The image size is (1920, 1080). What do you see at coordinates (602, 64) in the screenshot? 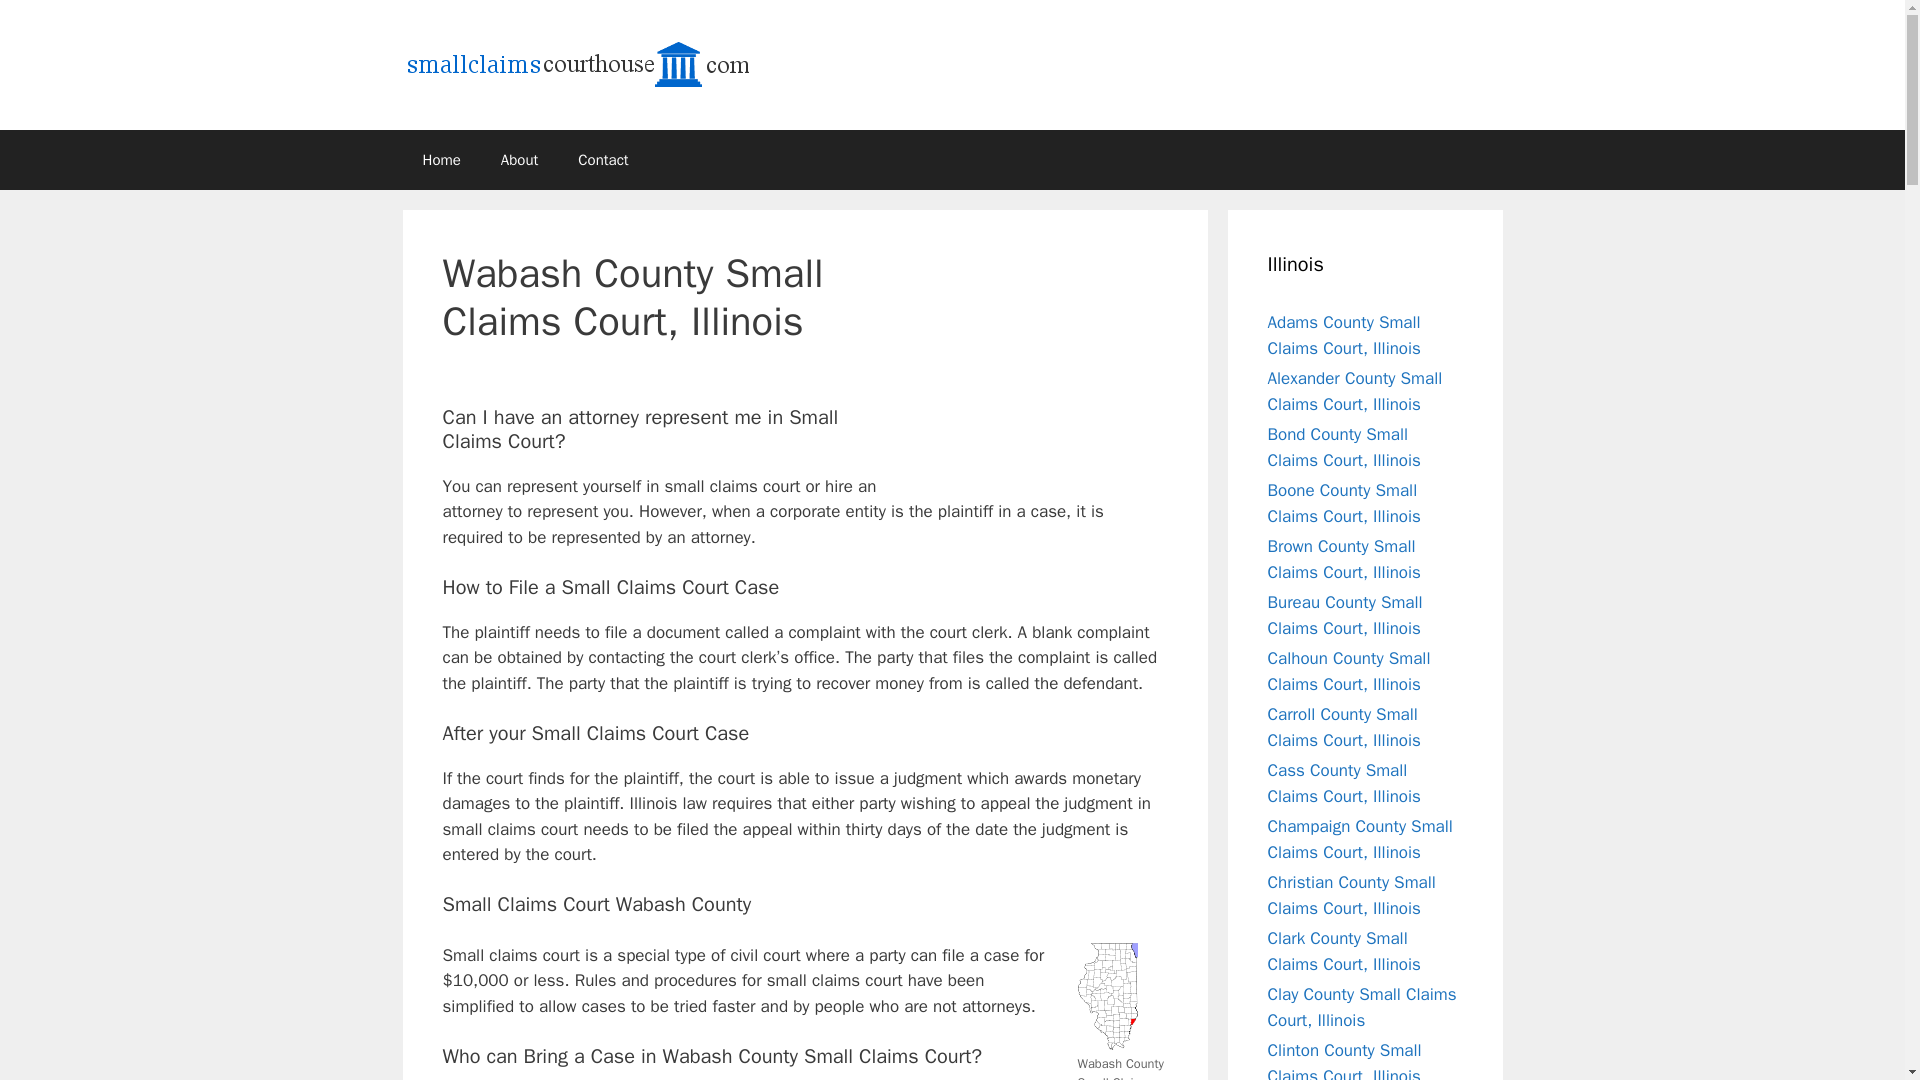
I see `Small Claims Courthouse` at bounding box center [602, 64].